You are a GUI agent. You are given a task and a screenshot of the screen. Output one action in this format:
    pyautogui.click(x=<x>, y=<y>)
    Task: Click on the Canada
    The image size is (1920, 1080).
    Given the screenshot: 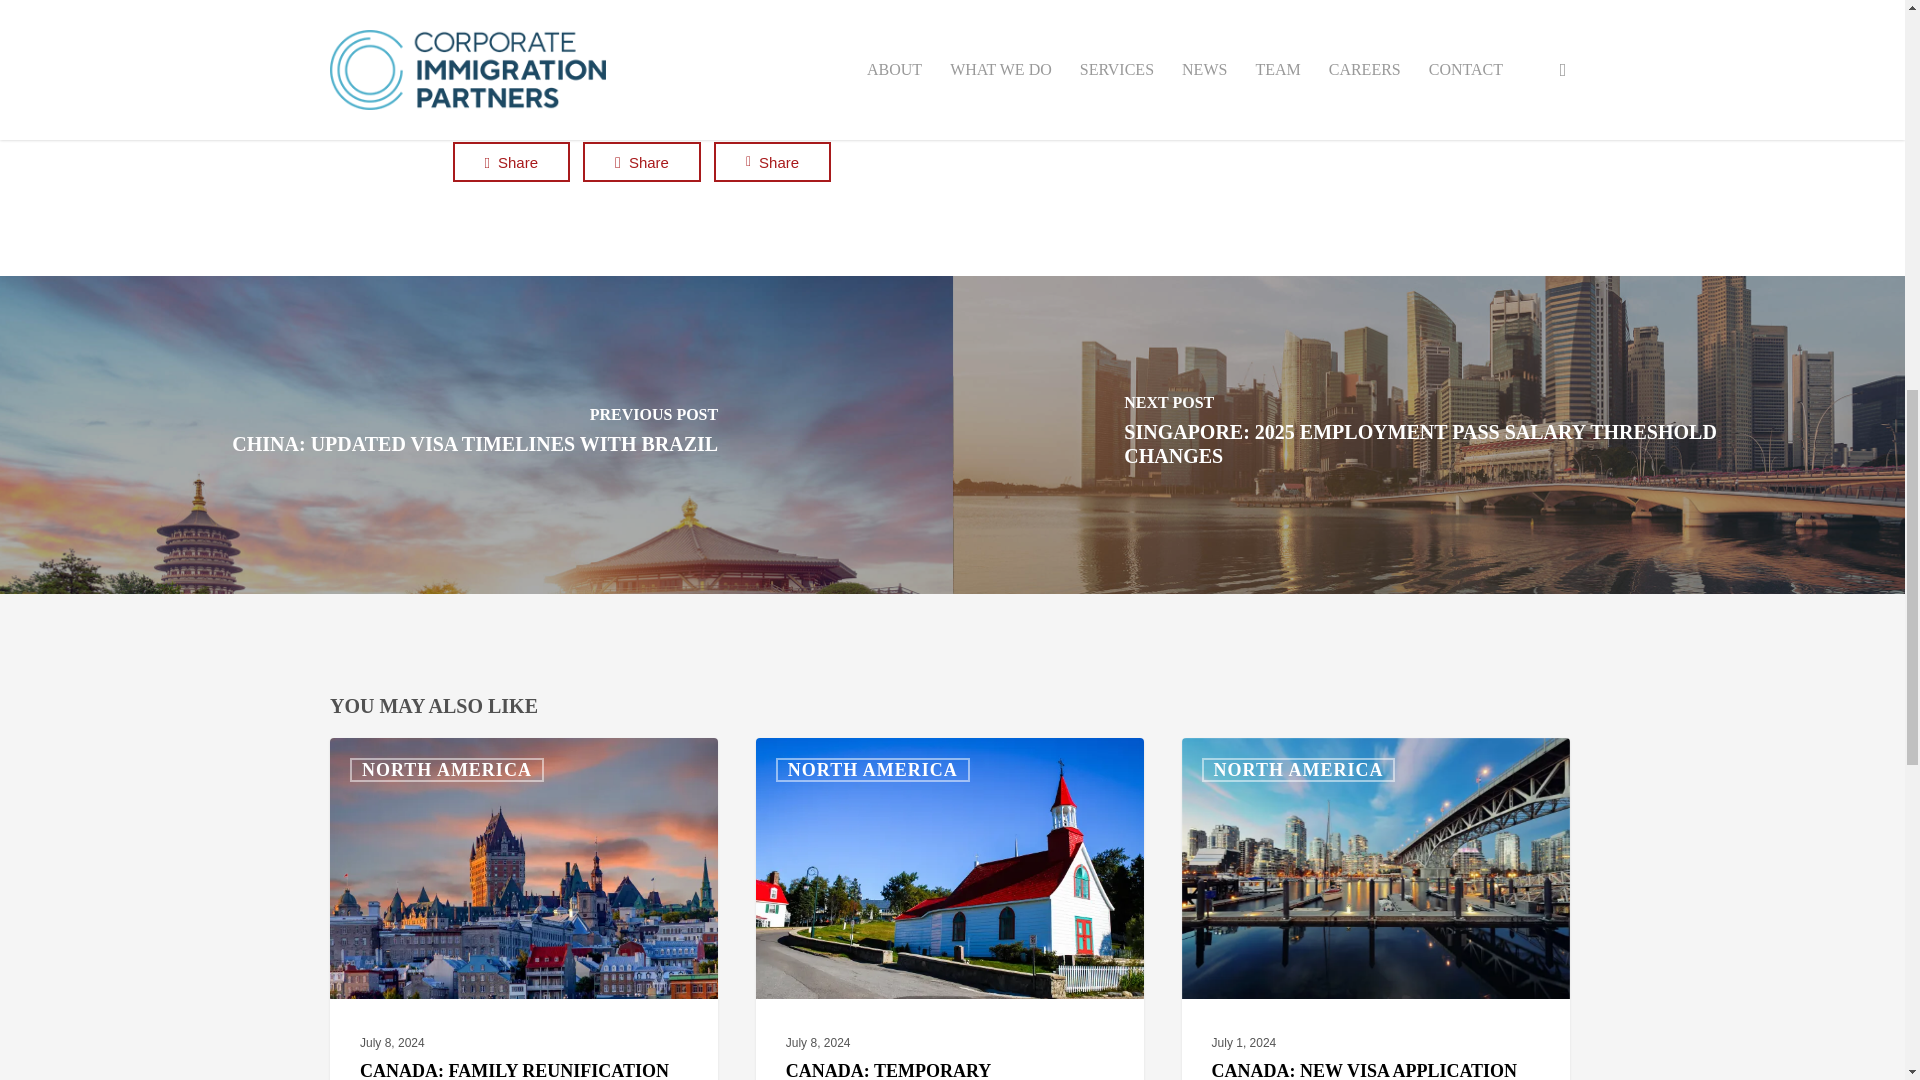 What is the action you would take?
    pyautogui.click(x=559, y=26)
    